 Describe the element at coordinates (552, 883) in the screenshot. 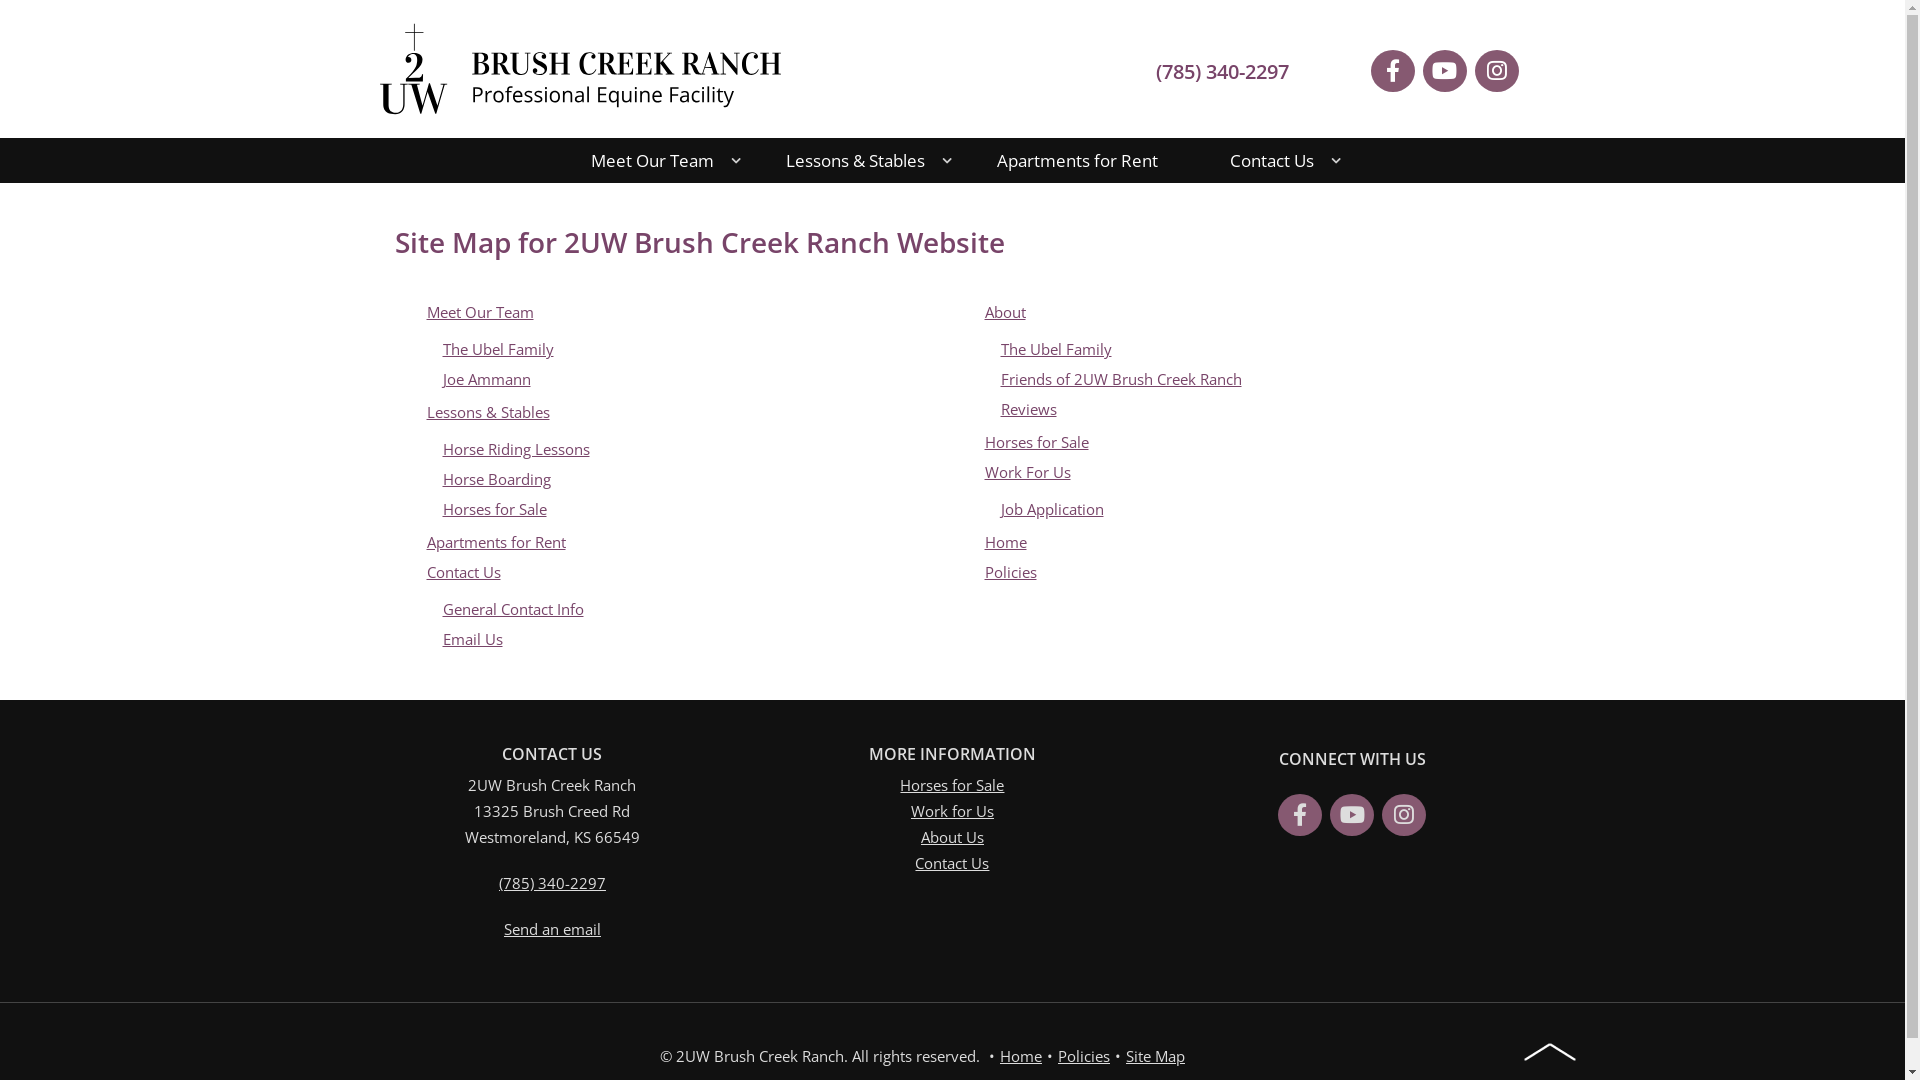

I see `(785) 340-2297` at that location.